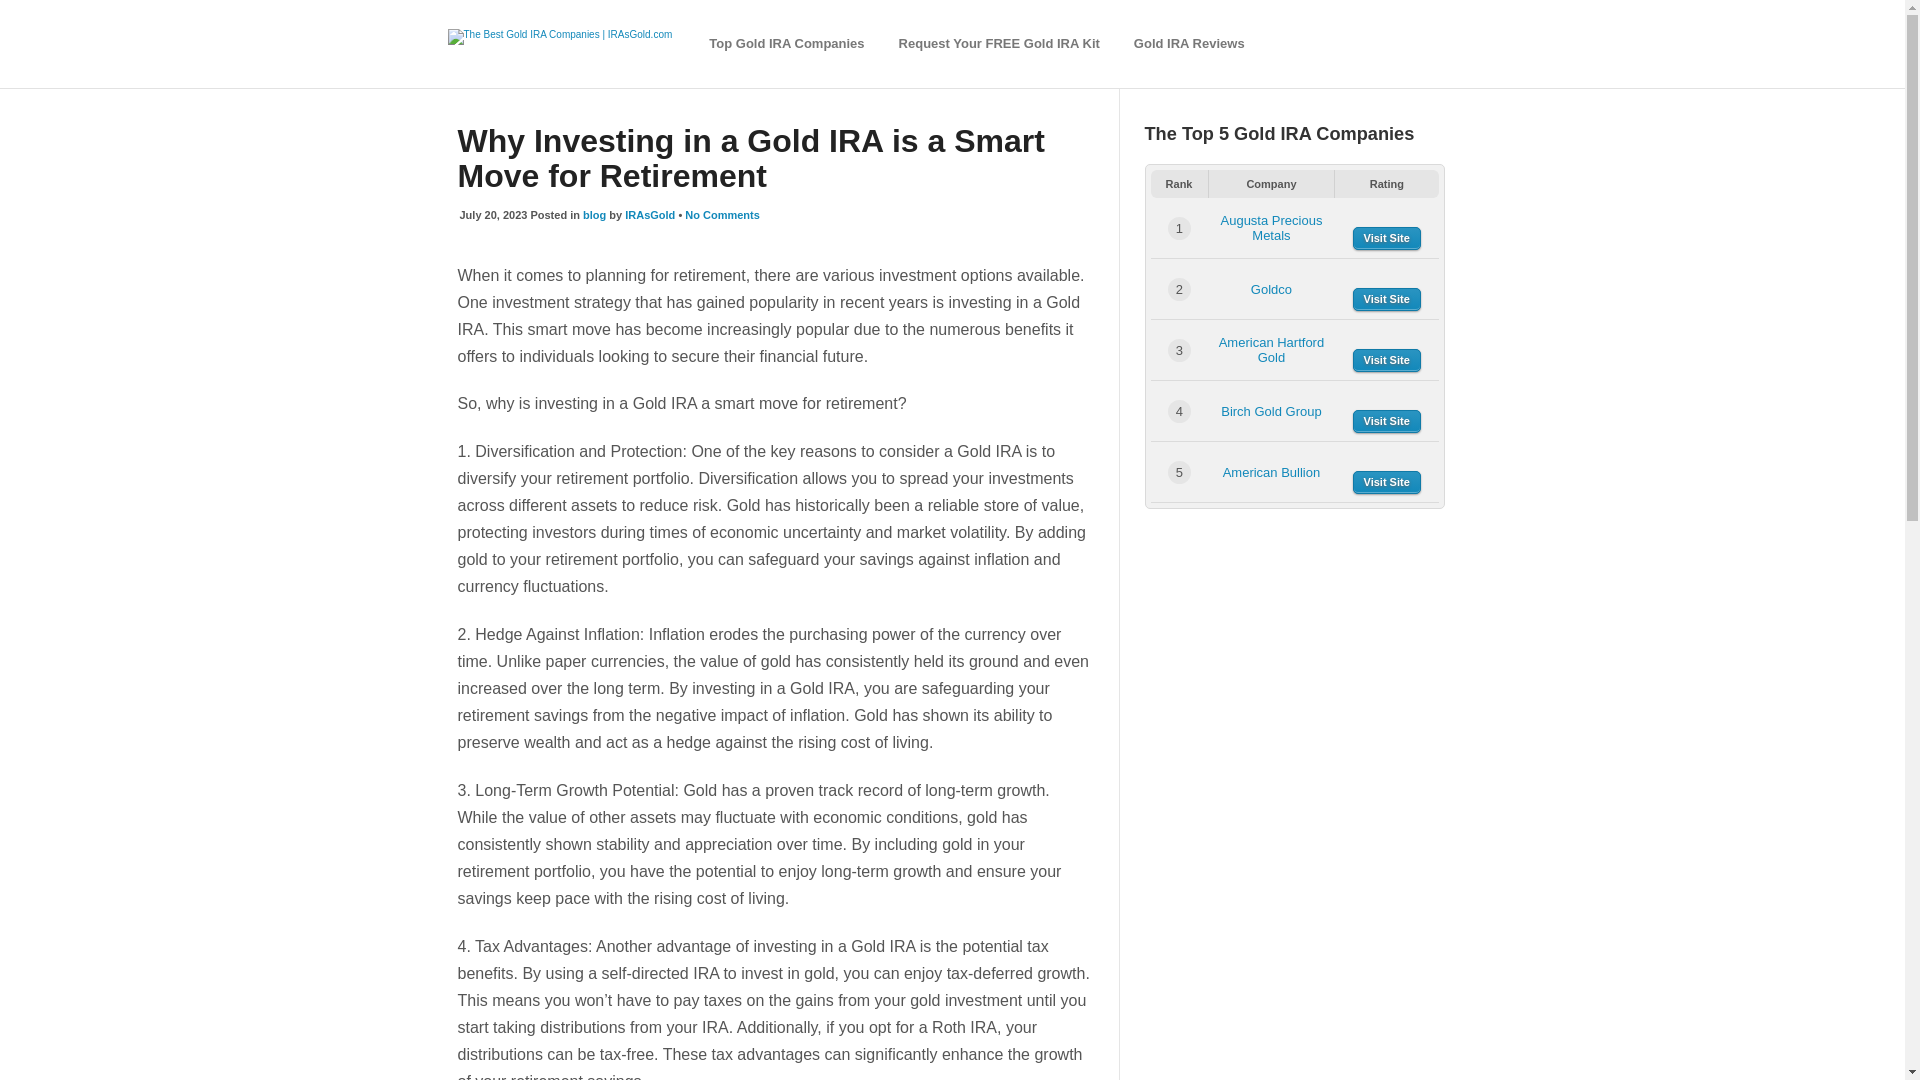  Describe the element at coordinates (1386, 422) in the screenshot. I see `Visit` at that location.